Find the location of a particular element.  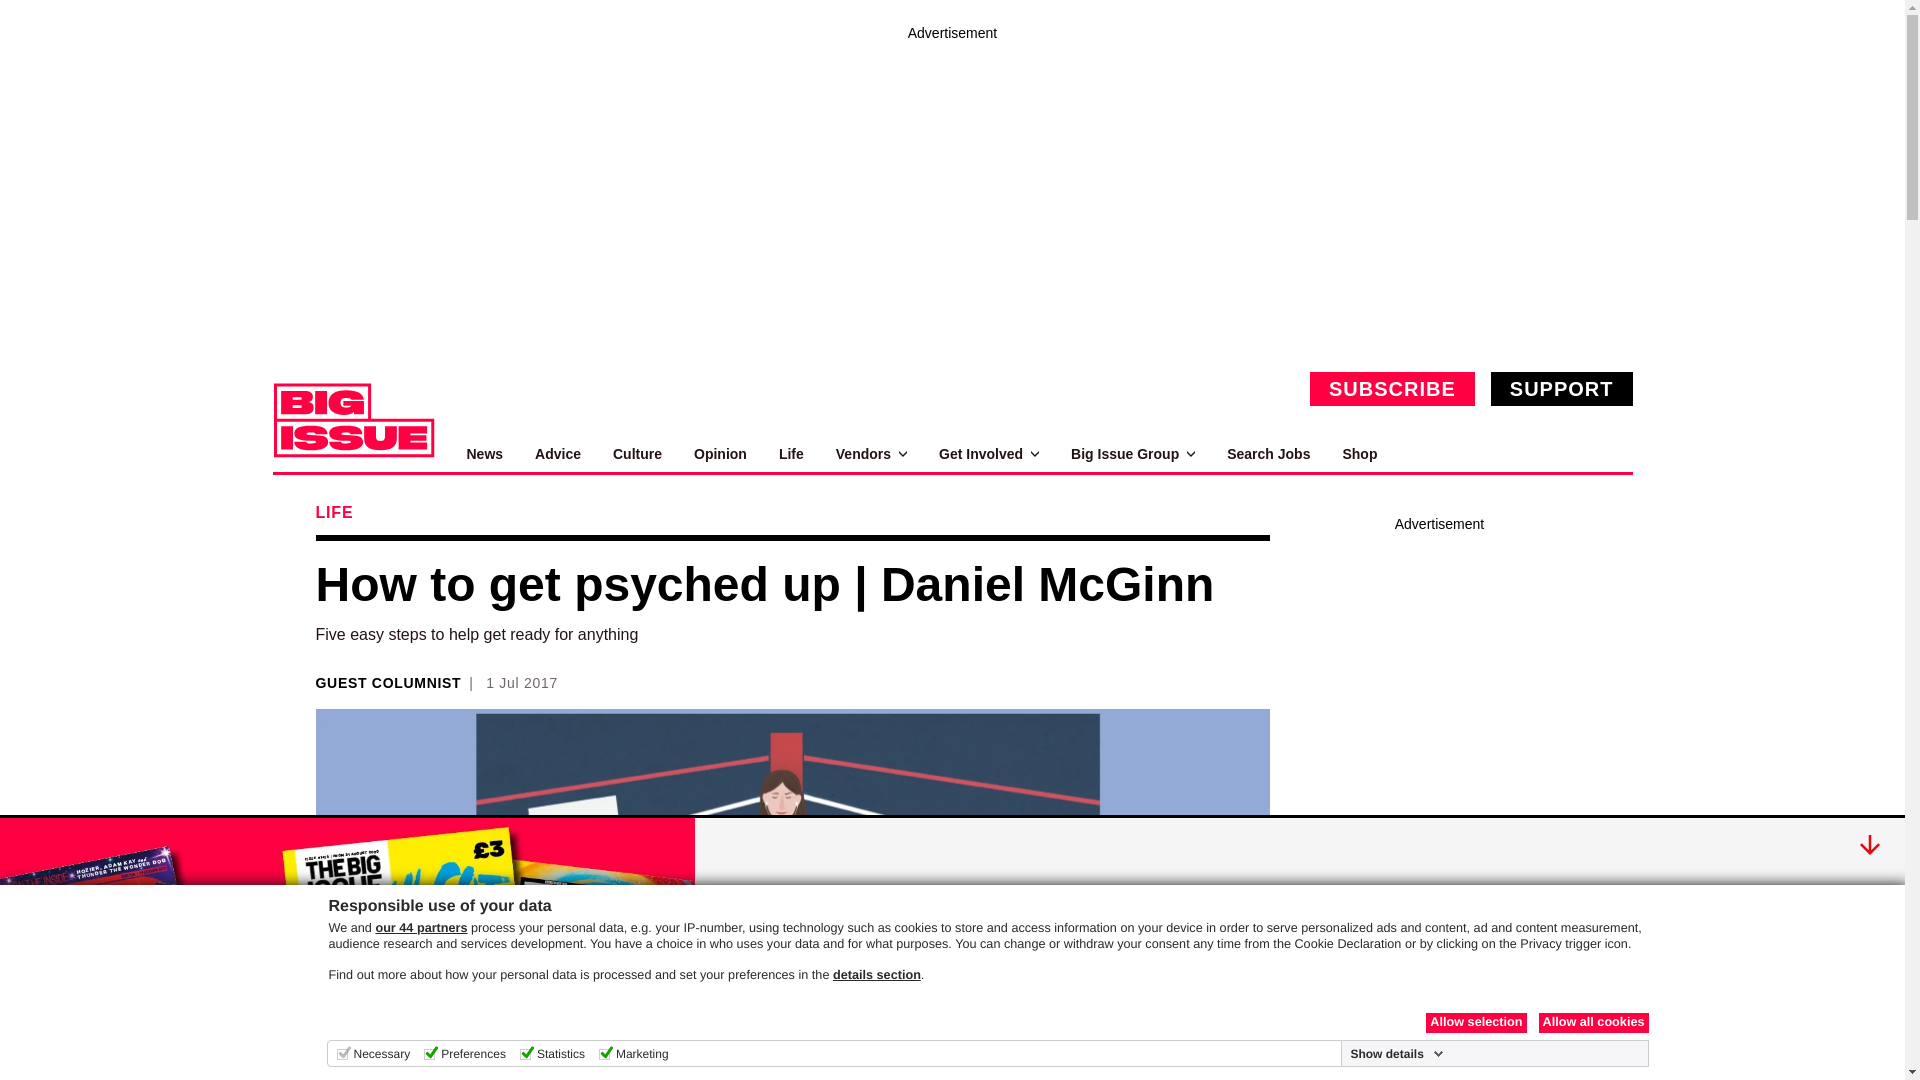

Allow all cookies is located at coordinates (1592, 1022).